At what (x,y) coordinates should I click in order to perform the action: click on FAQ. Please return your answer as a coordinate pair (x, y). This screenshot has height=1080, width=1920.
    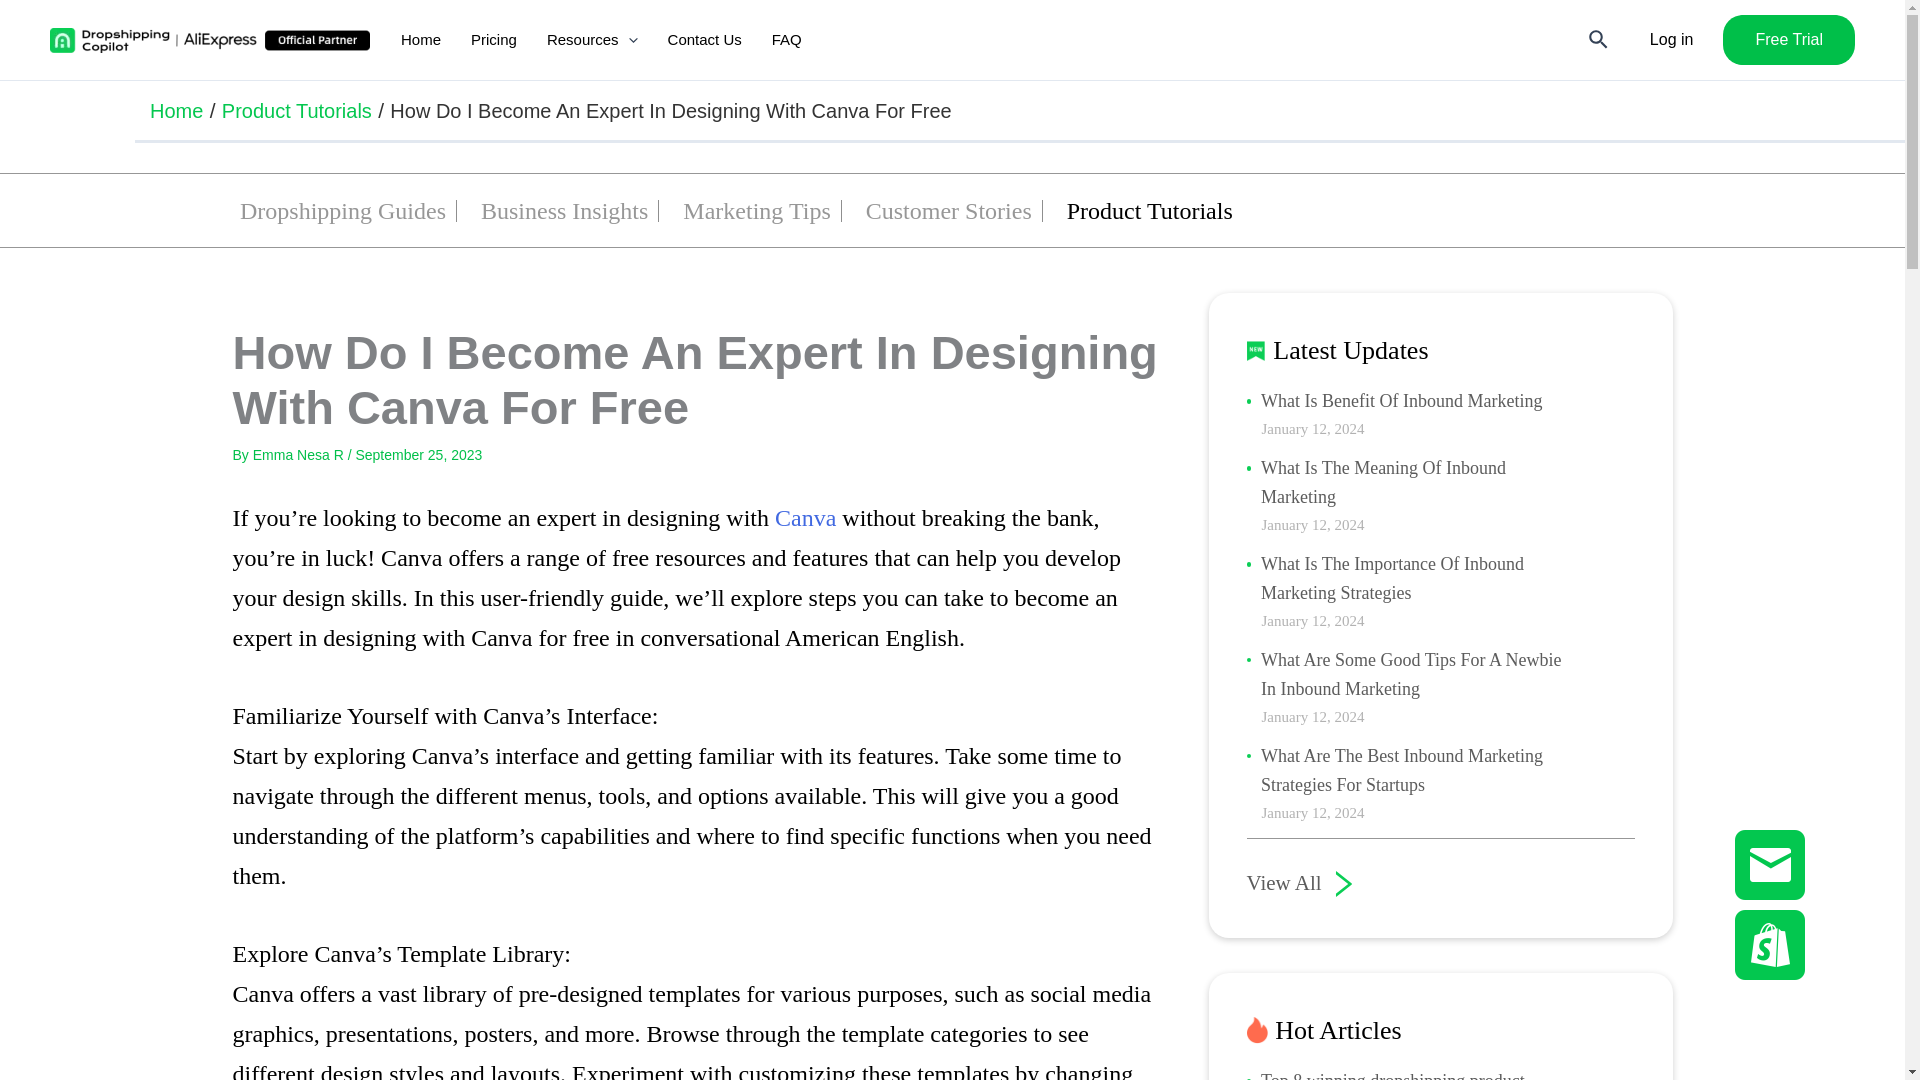
    Looking at the image, I should click on (786, 40).